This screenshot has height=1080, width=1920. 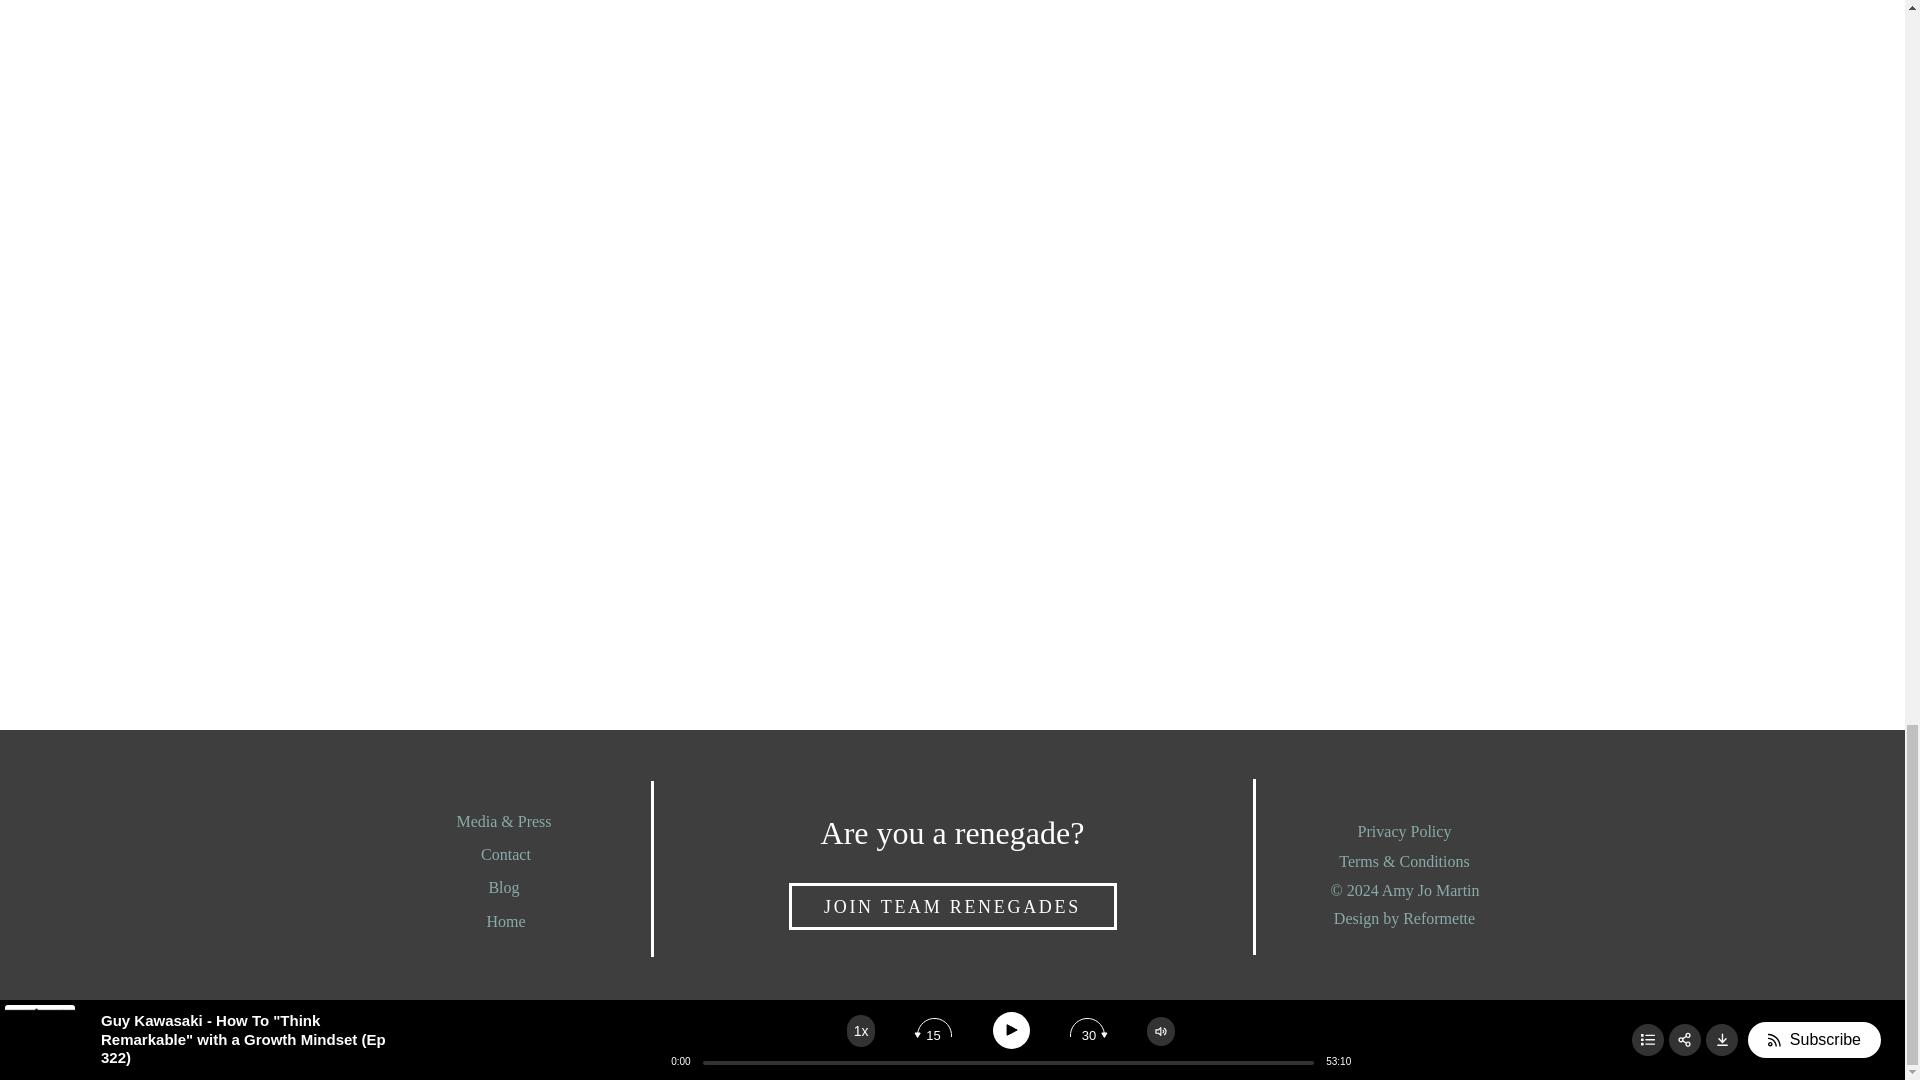 What do you see at coordinates (506, 924) in the screenshot?
I see `Home` at bounding box center [506, 924].